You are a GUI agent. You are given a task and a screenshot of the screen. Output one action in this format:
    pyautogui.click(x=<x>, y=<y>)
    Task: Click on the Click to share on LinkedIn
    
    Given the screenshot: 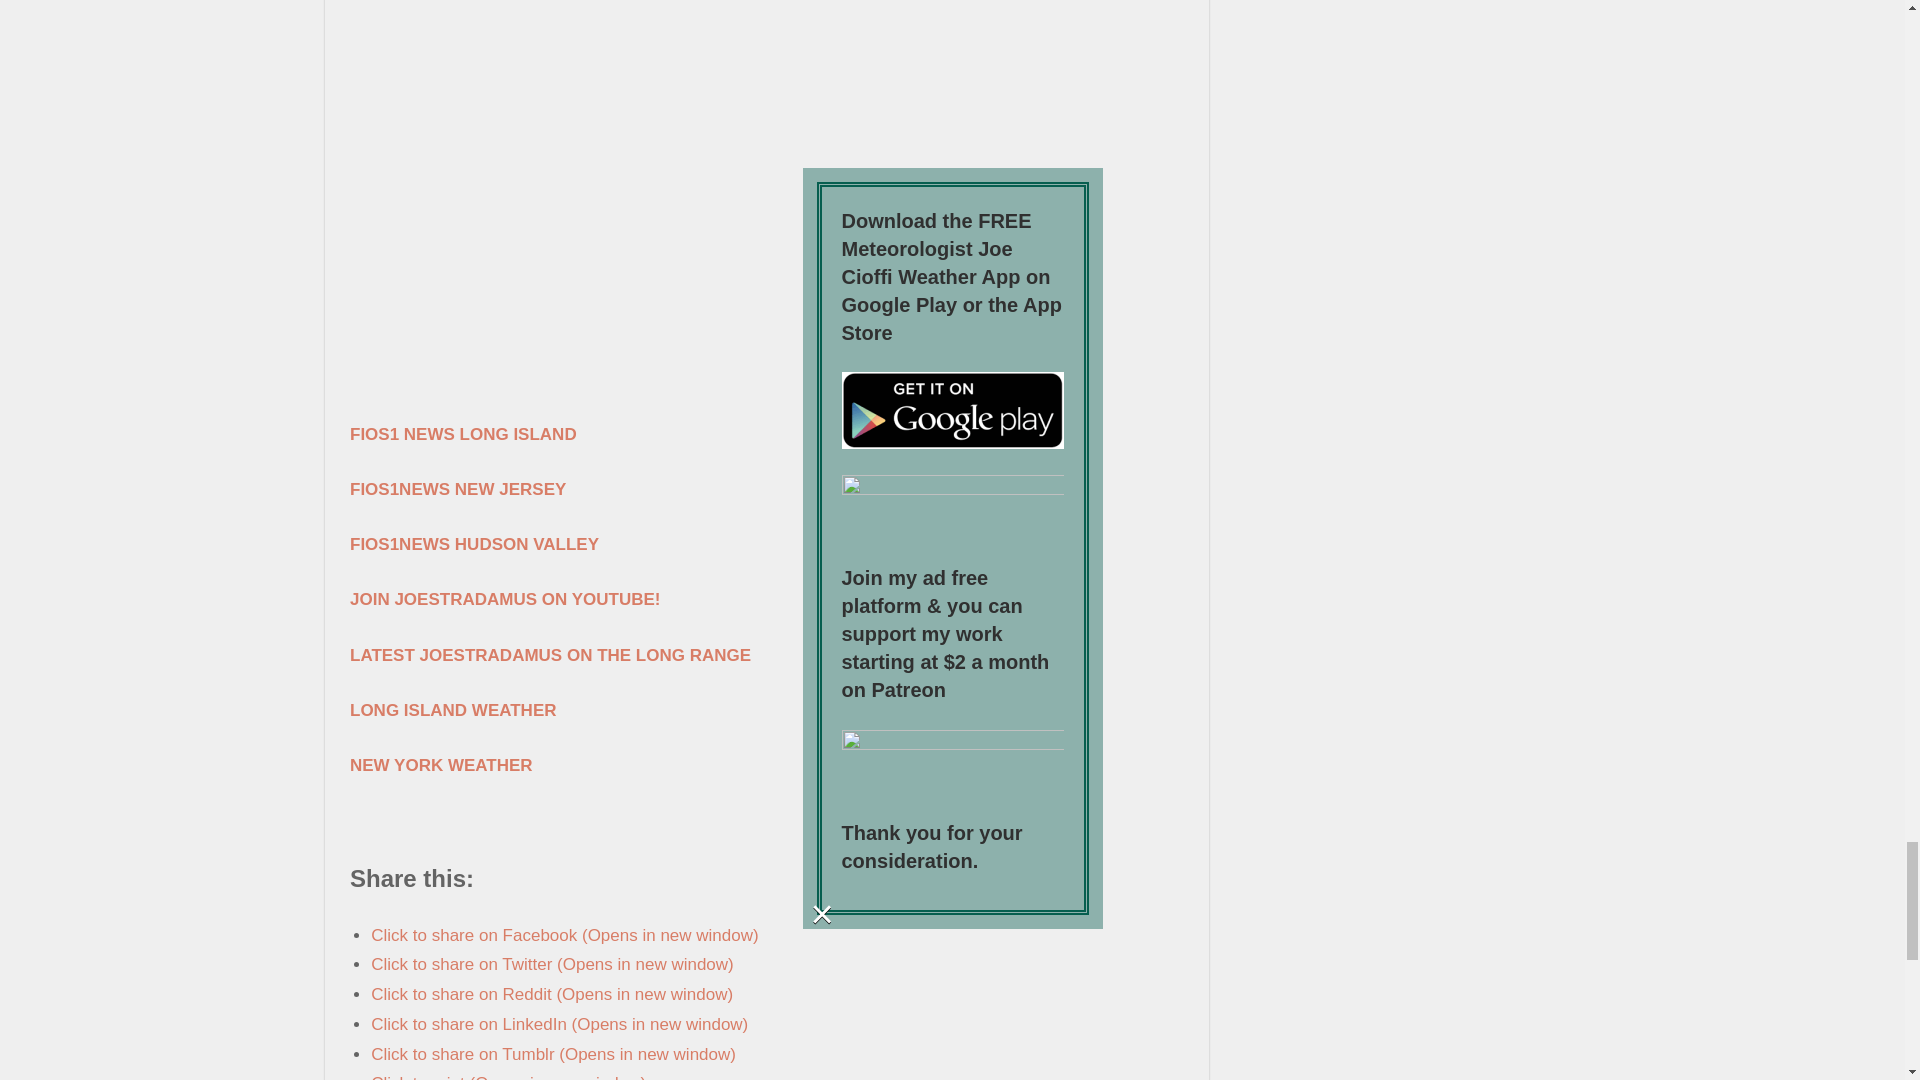 What is the action you would take?
    pyautogui.click(x=559, y=1024)
    